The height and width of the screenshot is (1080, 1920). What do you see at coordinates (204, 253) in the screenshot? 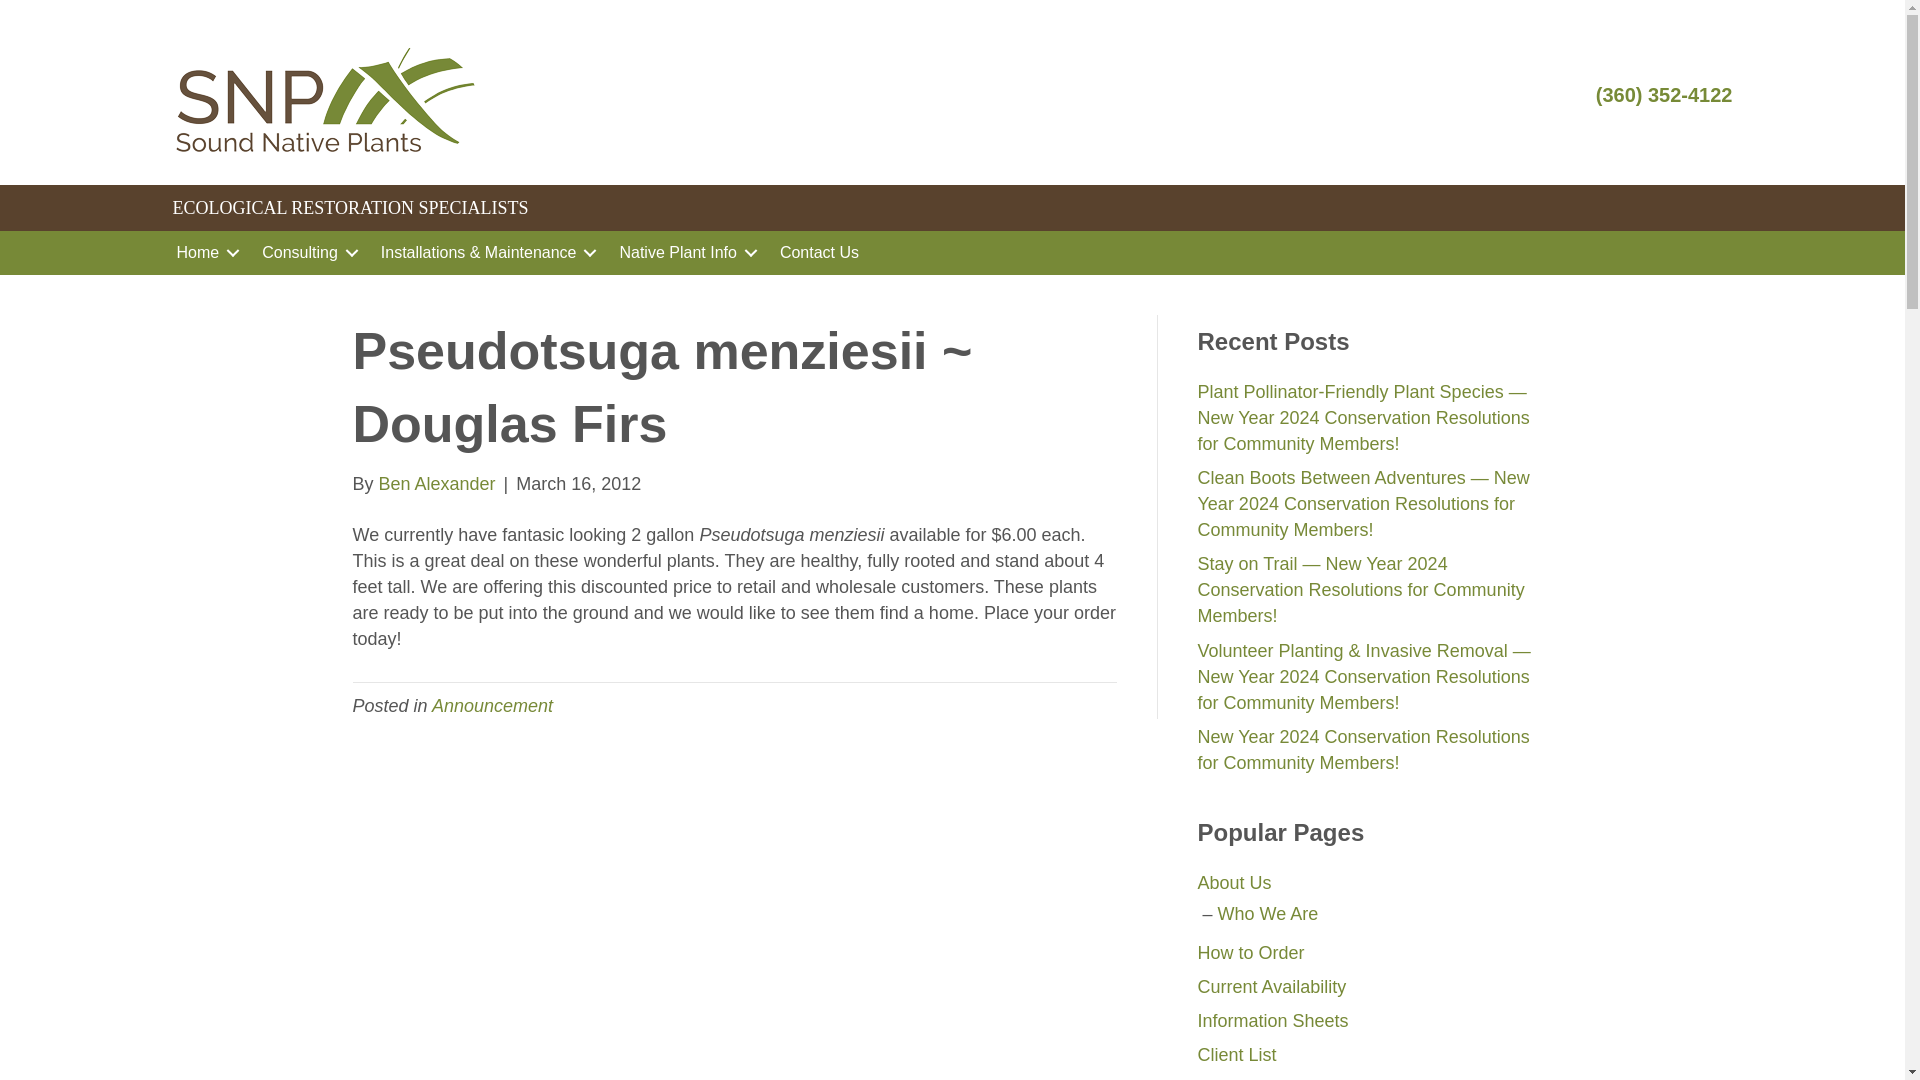
I see `Sound Native Plants Home Page` at bounding box center [204, 253].